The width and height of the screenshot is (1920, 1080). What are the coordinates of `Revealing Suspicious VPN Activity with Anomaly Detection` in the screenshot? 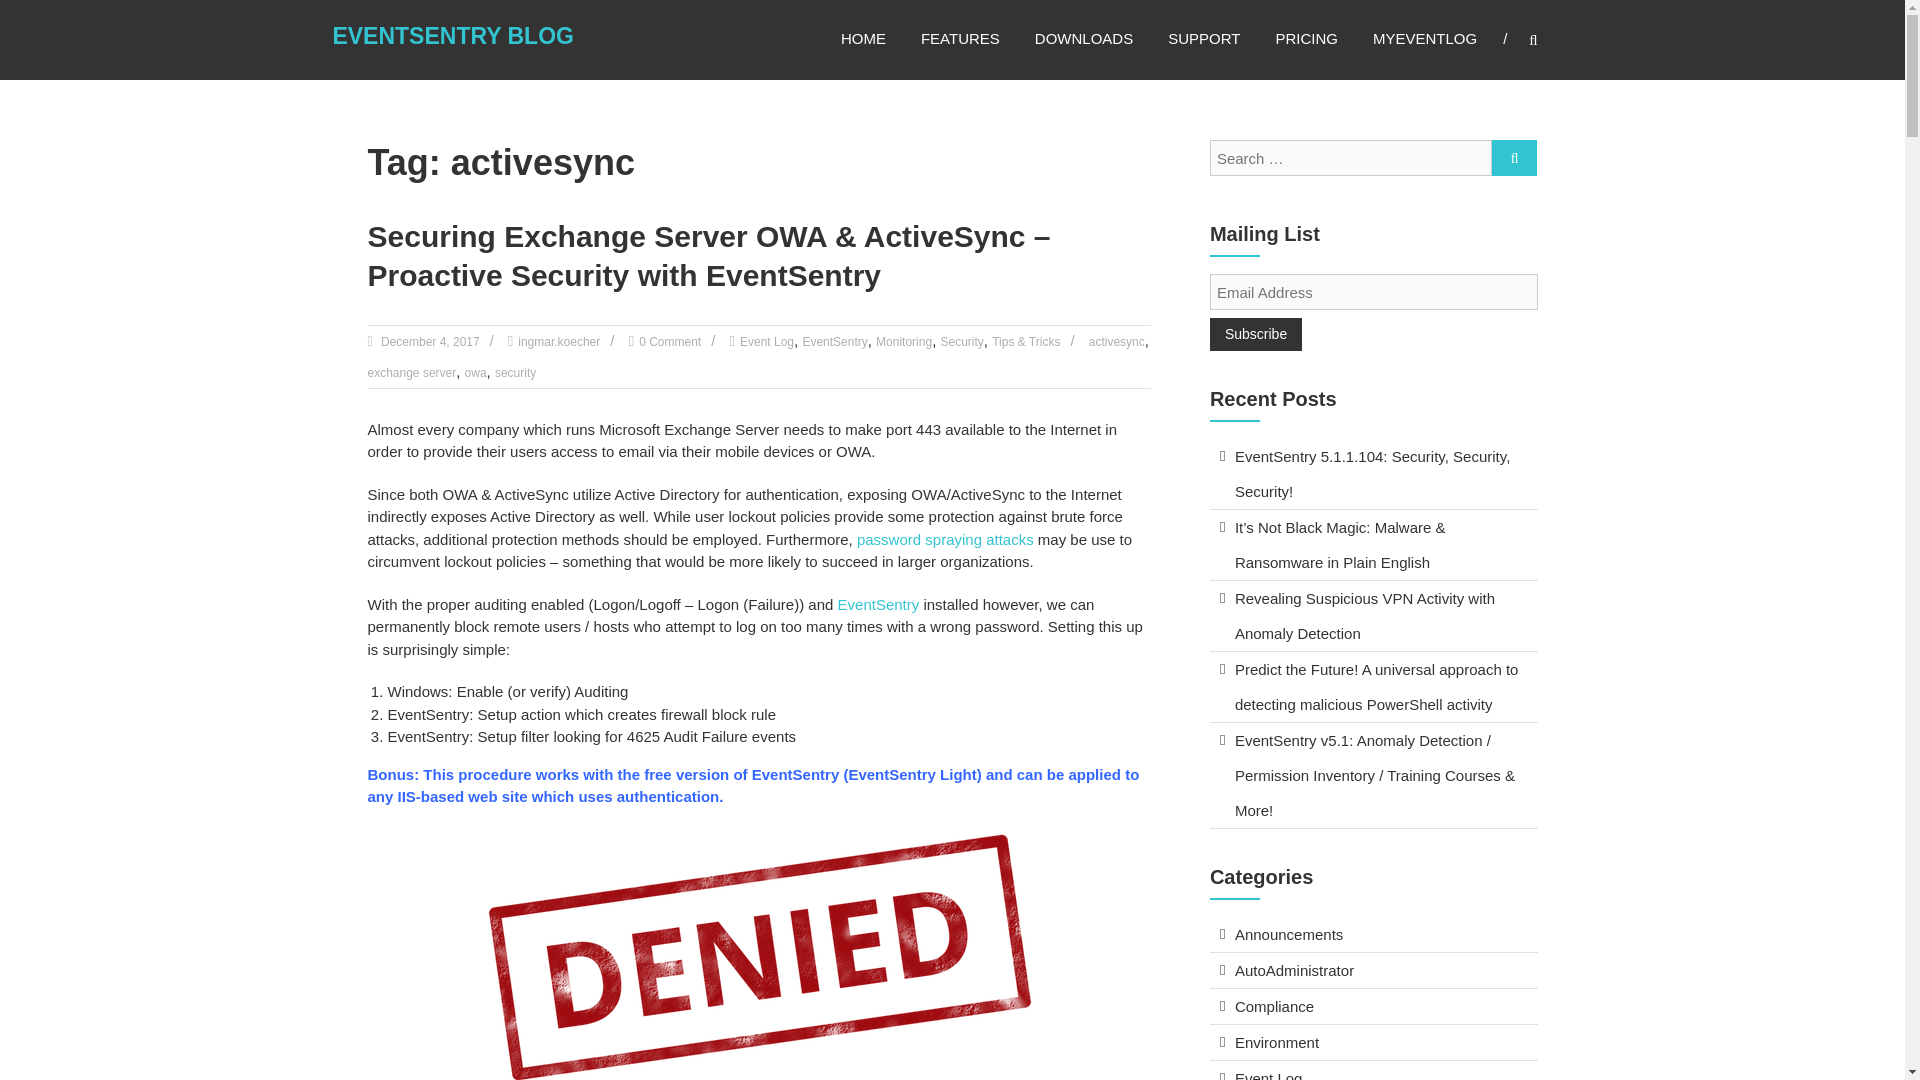 It's located at (1364, 615).